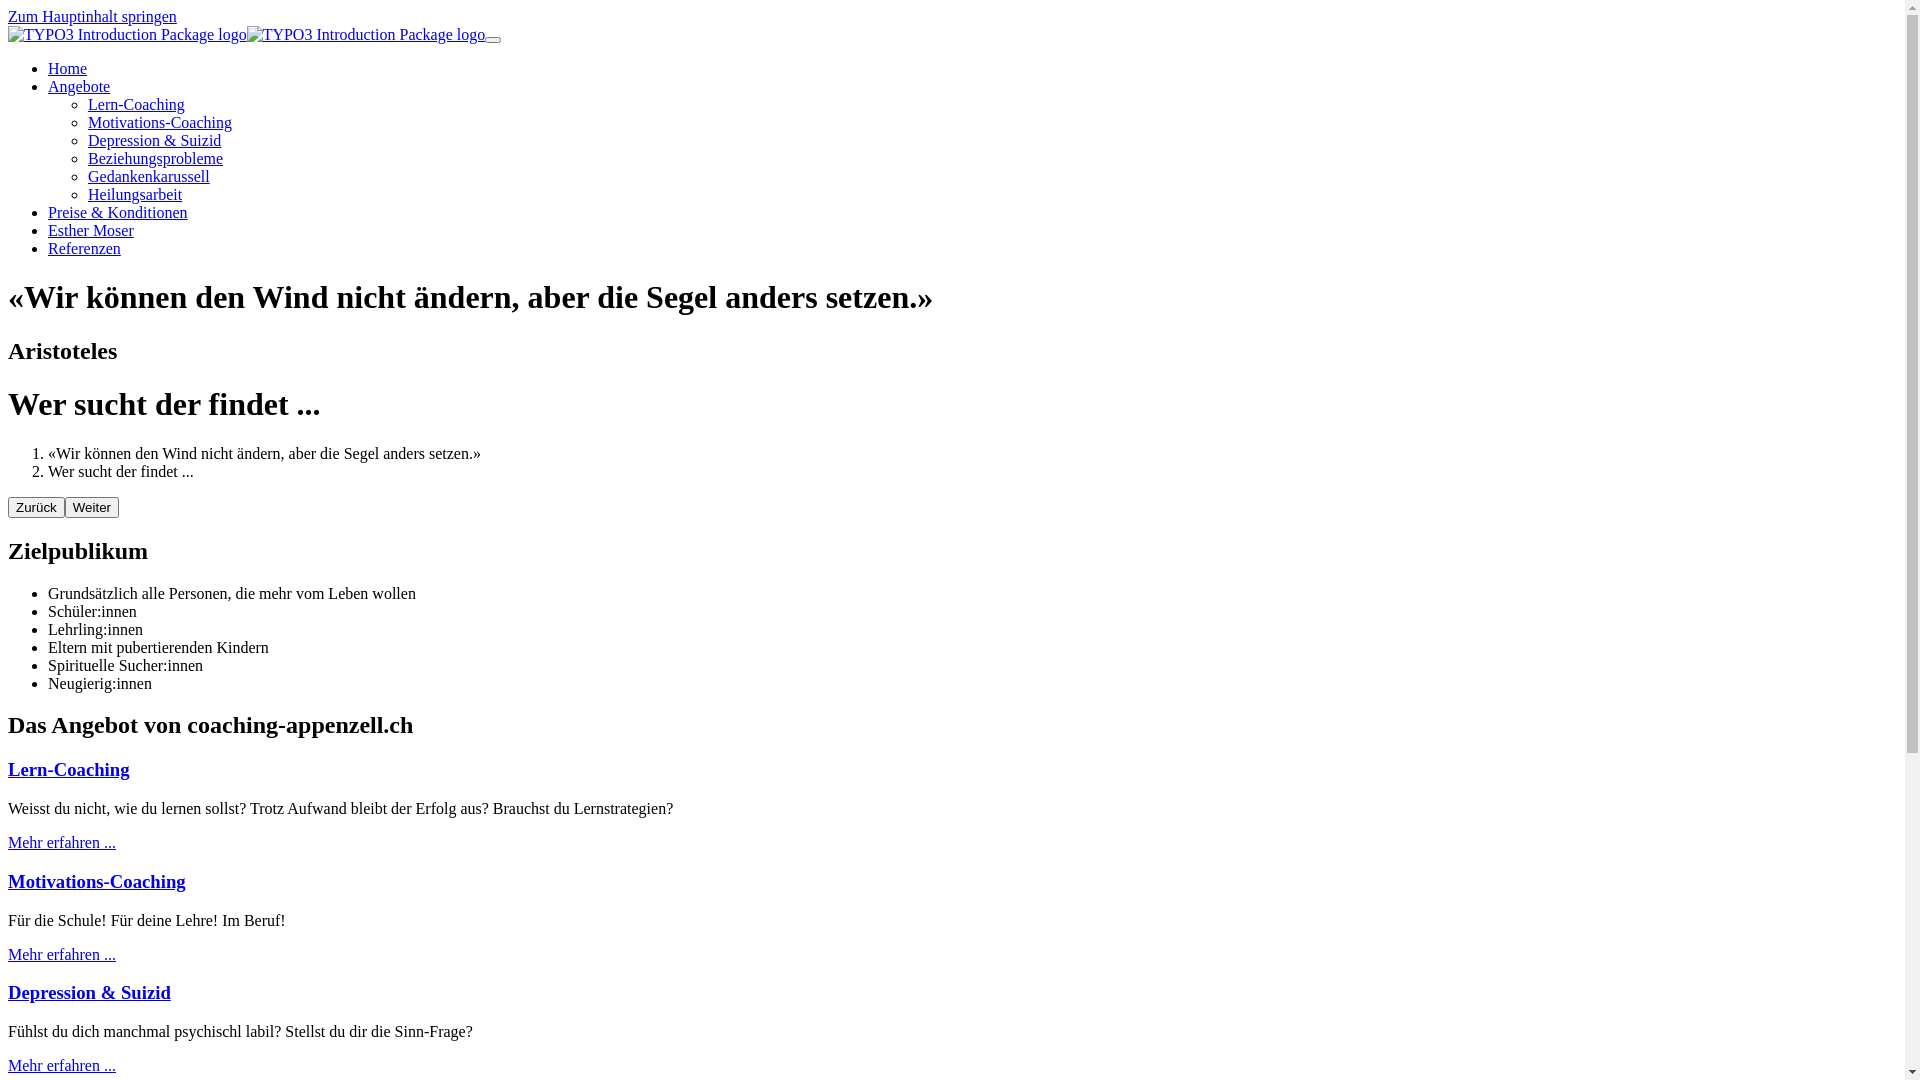  Describe the element at coordinates (91, 230) in the screenshot. I see `Esther Moser` at that location.